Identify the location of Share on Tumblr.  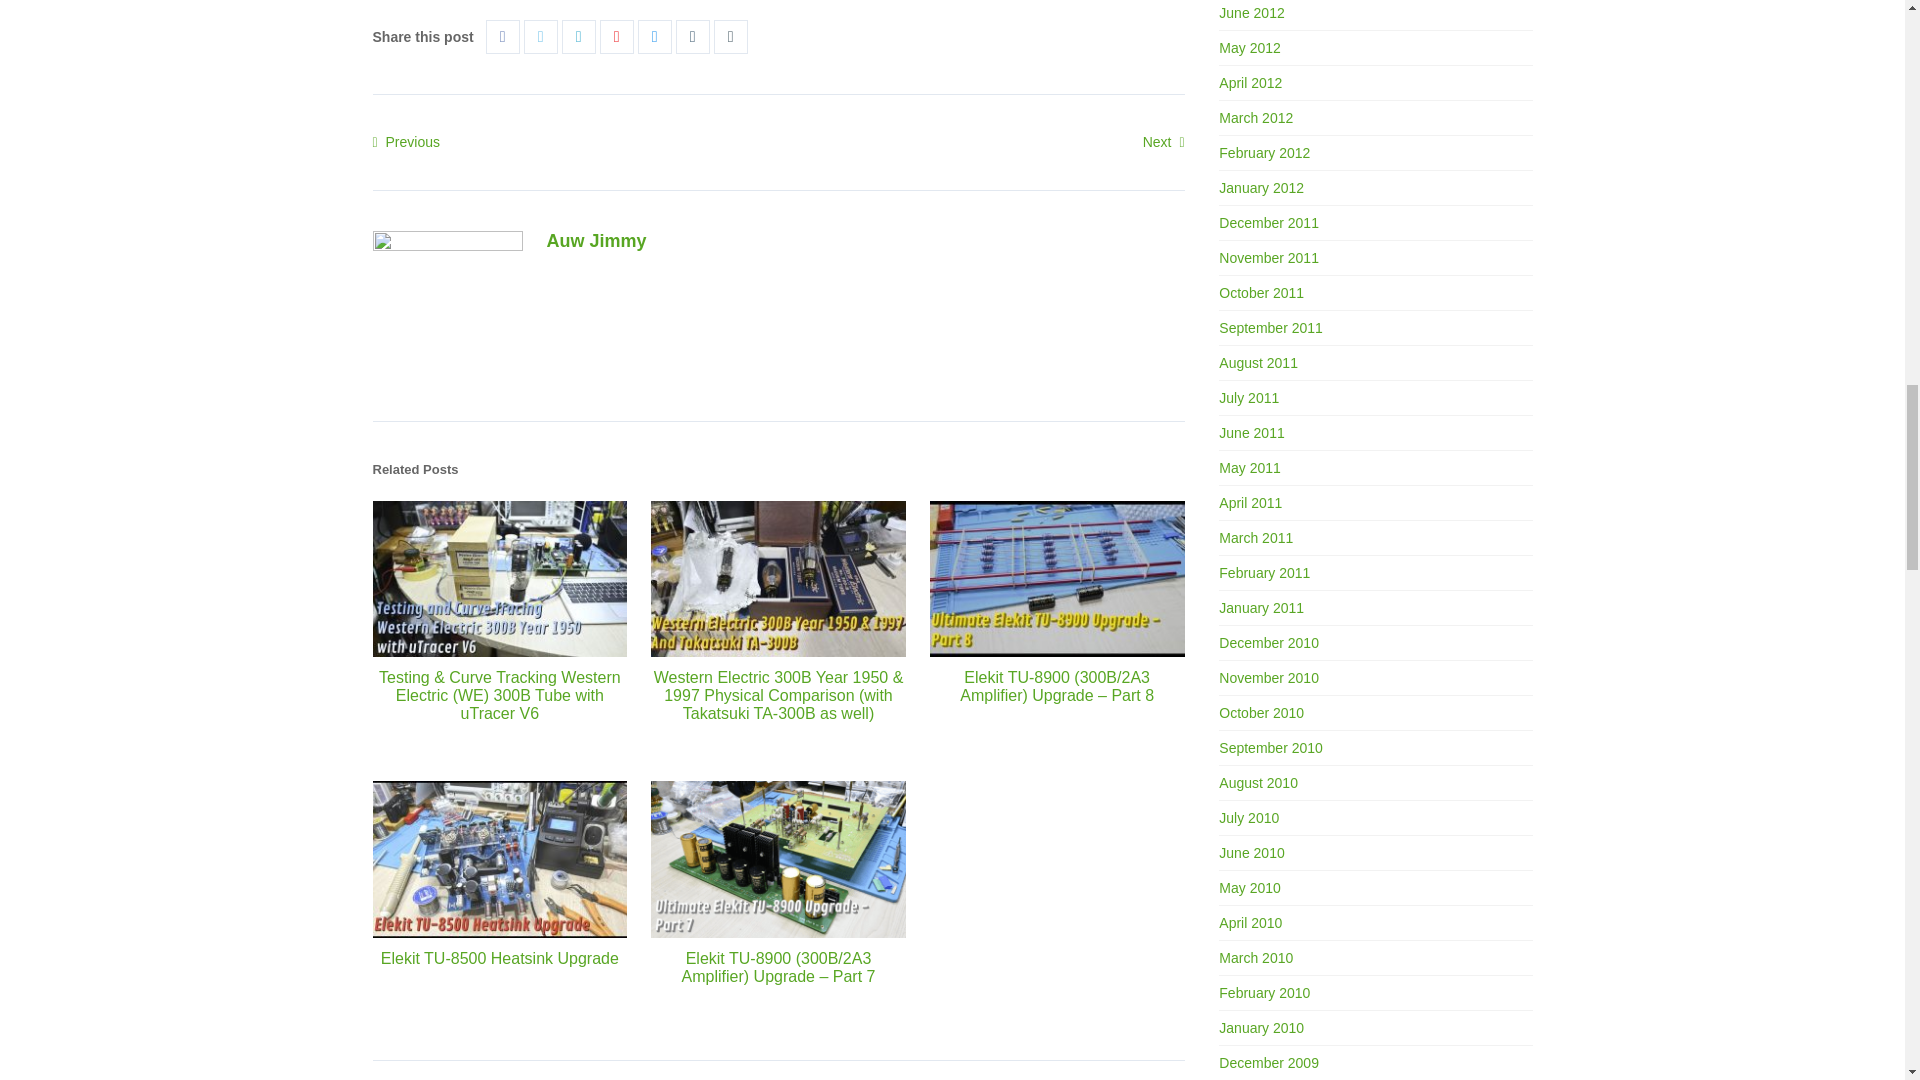
(692, 36).